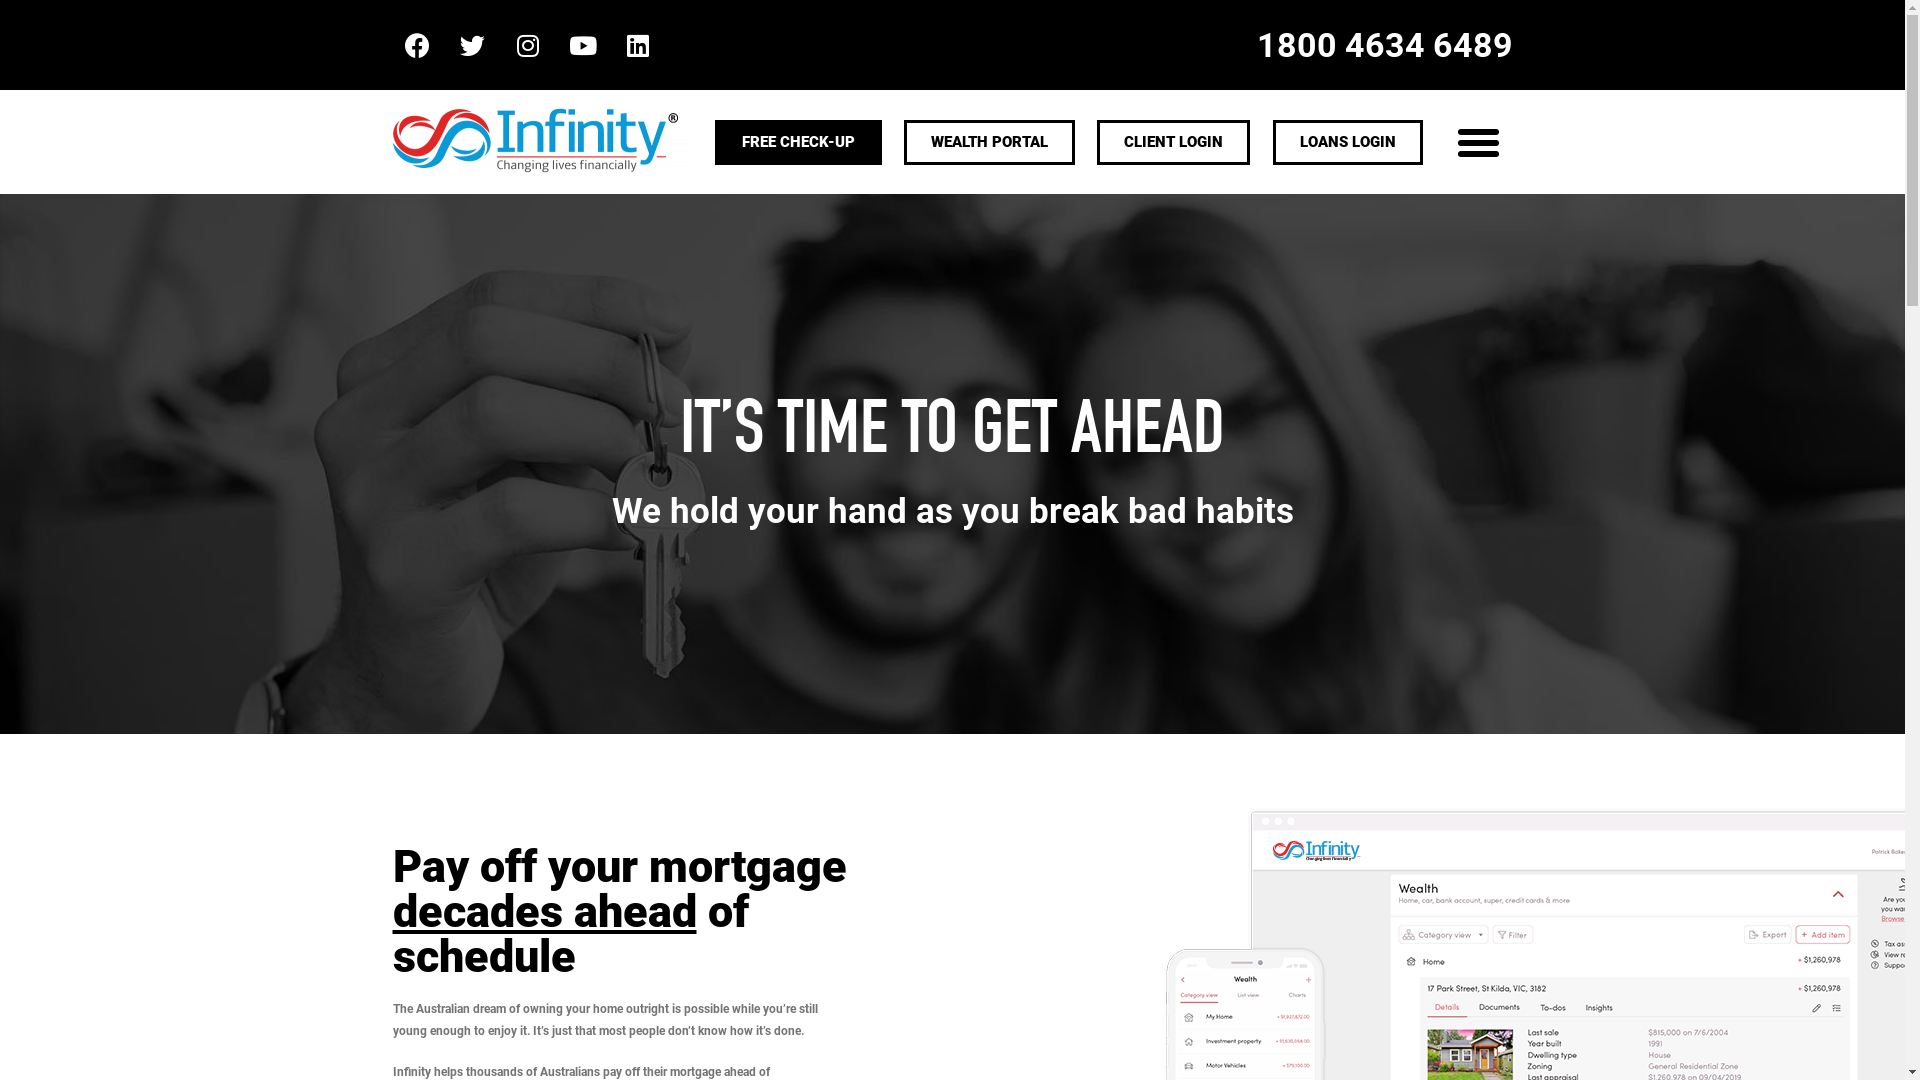 The height and width of the screenshot is (1080, 1920). I want to click on LOANS LOGIN, so click(1348, 142).